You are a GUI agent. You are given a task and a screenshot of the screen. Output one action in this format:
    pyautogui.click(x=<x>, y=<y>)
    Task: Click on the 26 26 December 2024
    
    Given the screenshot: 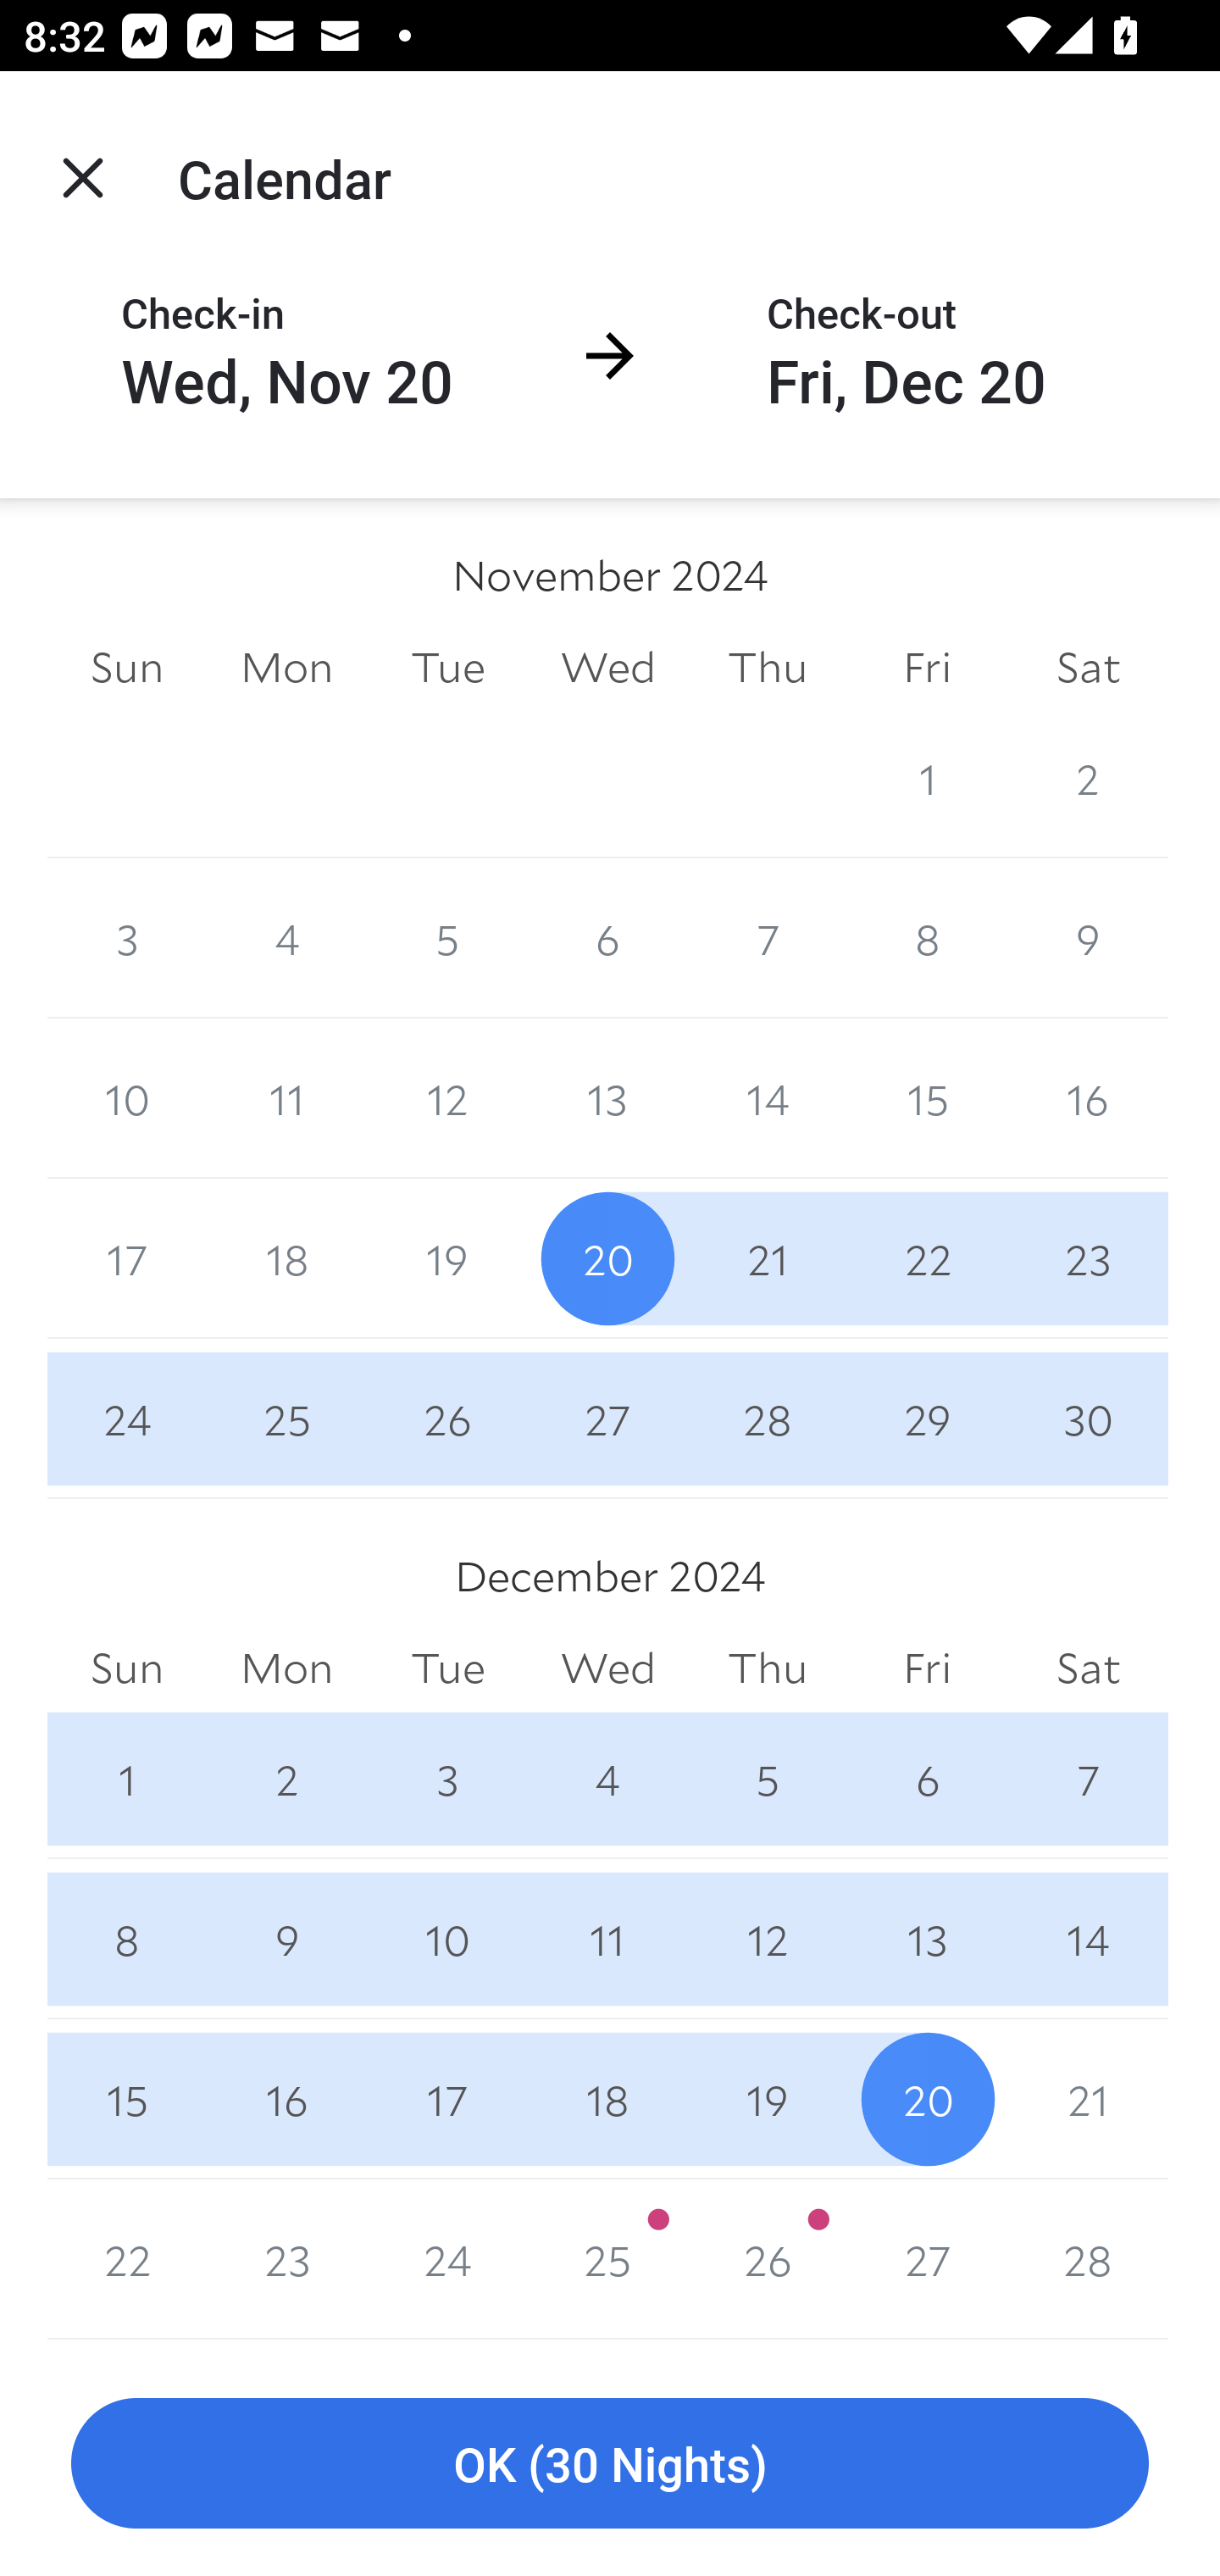 What is the action you would take?
    pyautogui.click(x=768, y=2259)
    